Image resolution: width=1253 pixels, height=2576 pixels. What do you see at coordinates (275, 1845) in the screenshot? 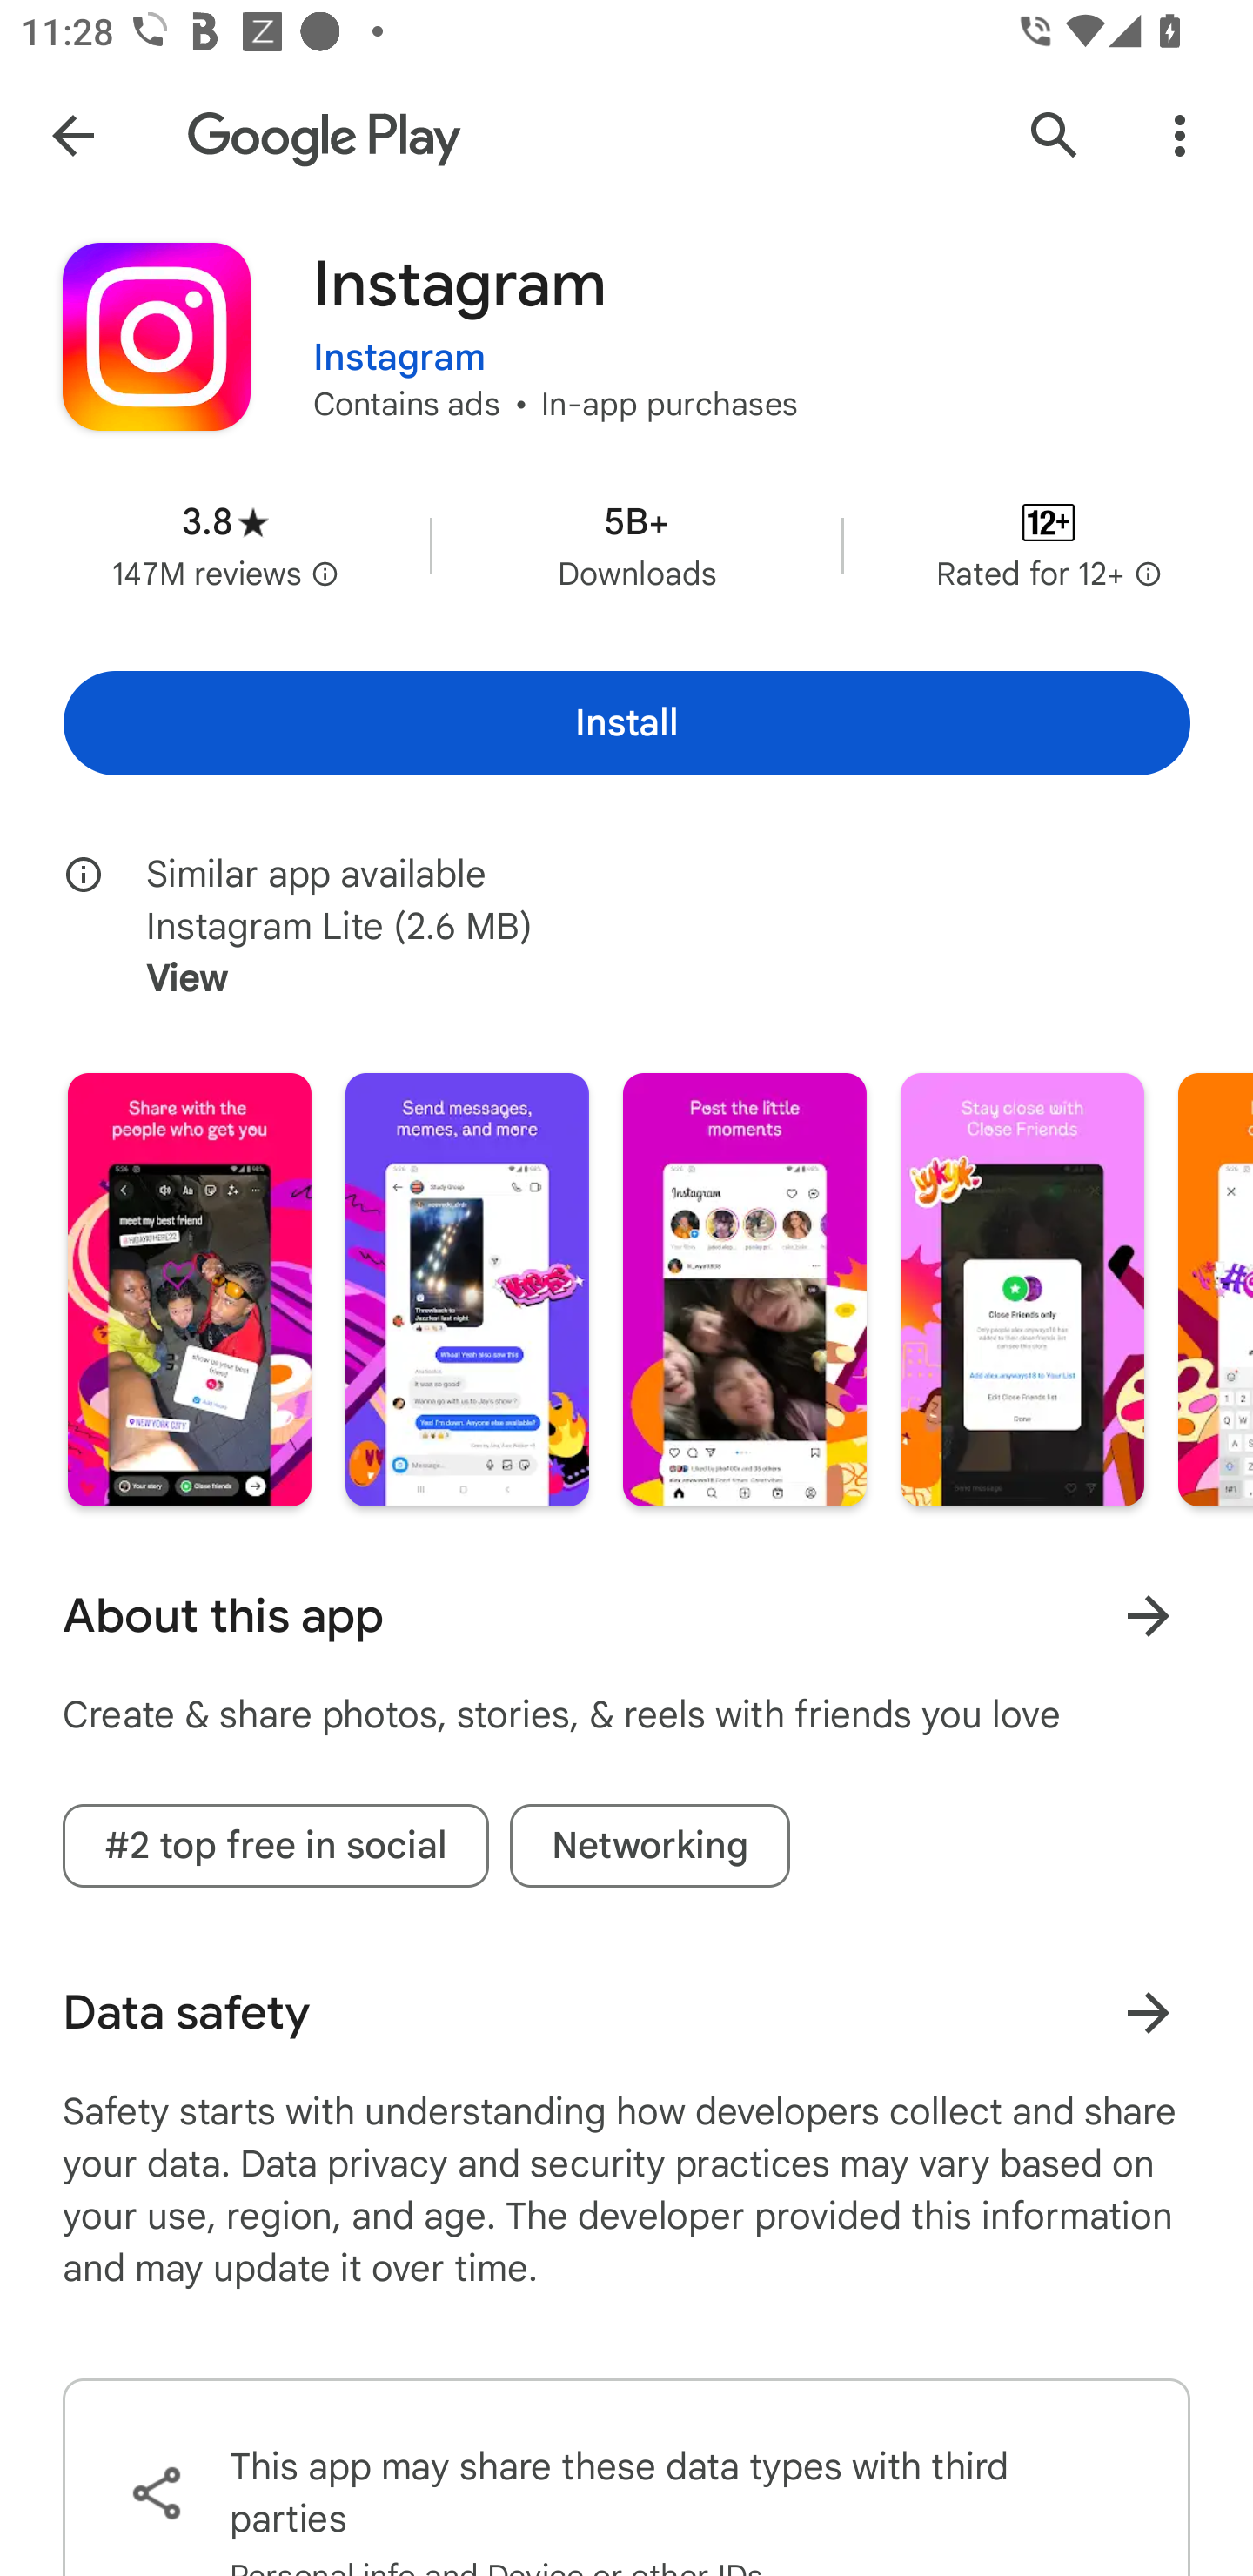
I see `#2 top free in social tag` at bounding box center [275, 1845].